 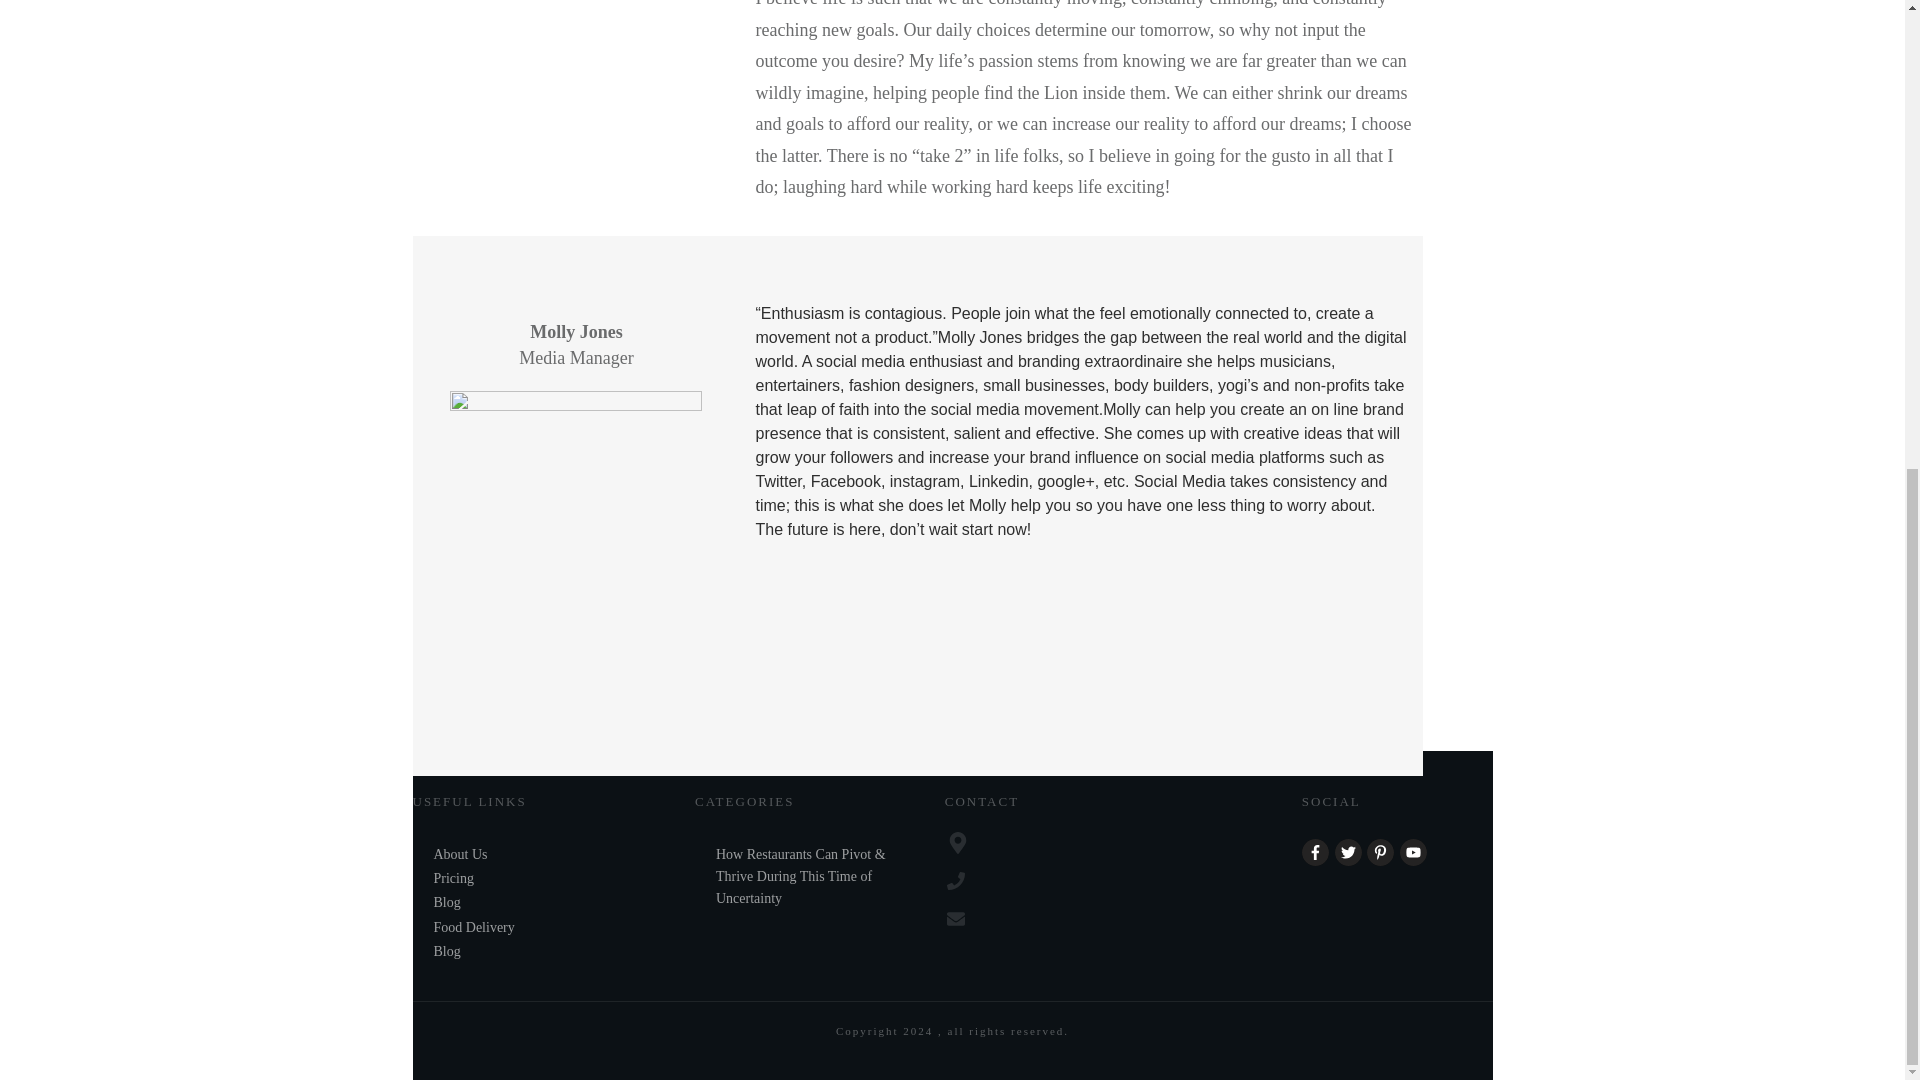 What do you see at coordinates (446, 902) in the screenshot?
I see `Blog` at bounding box center [446, 902].